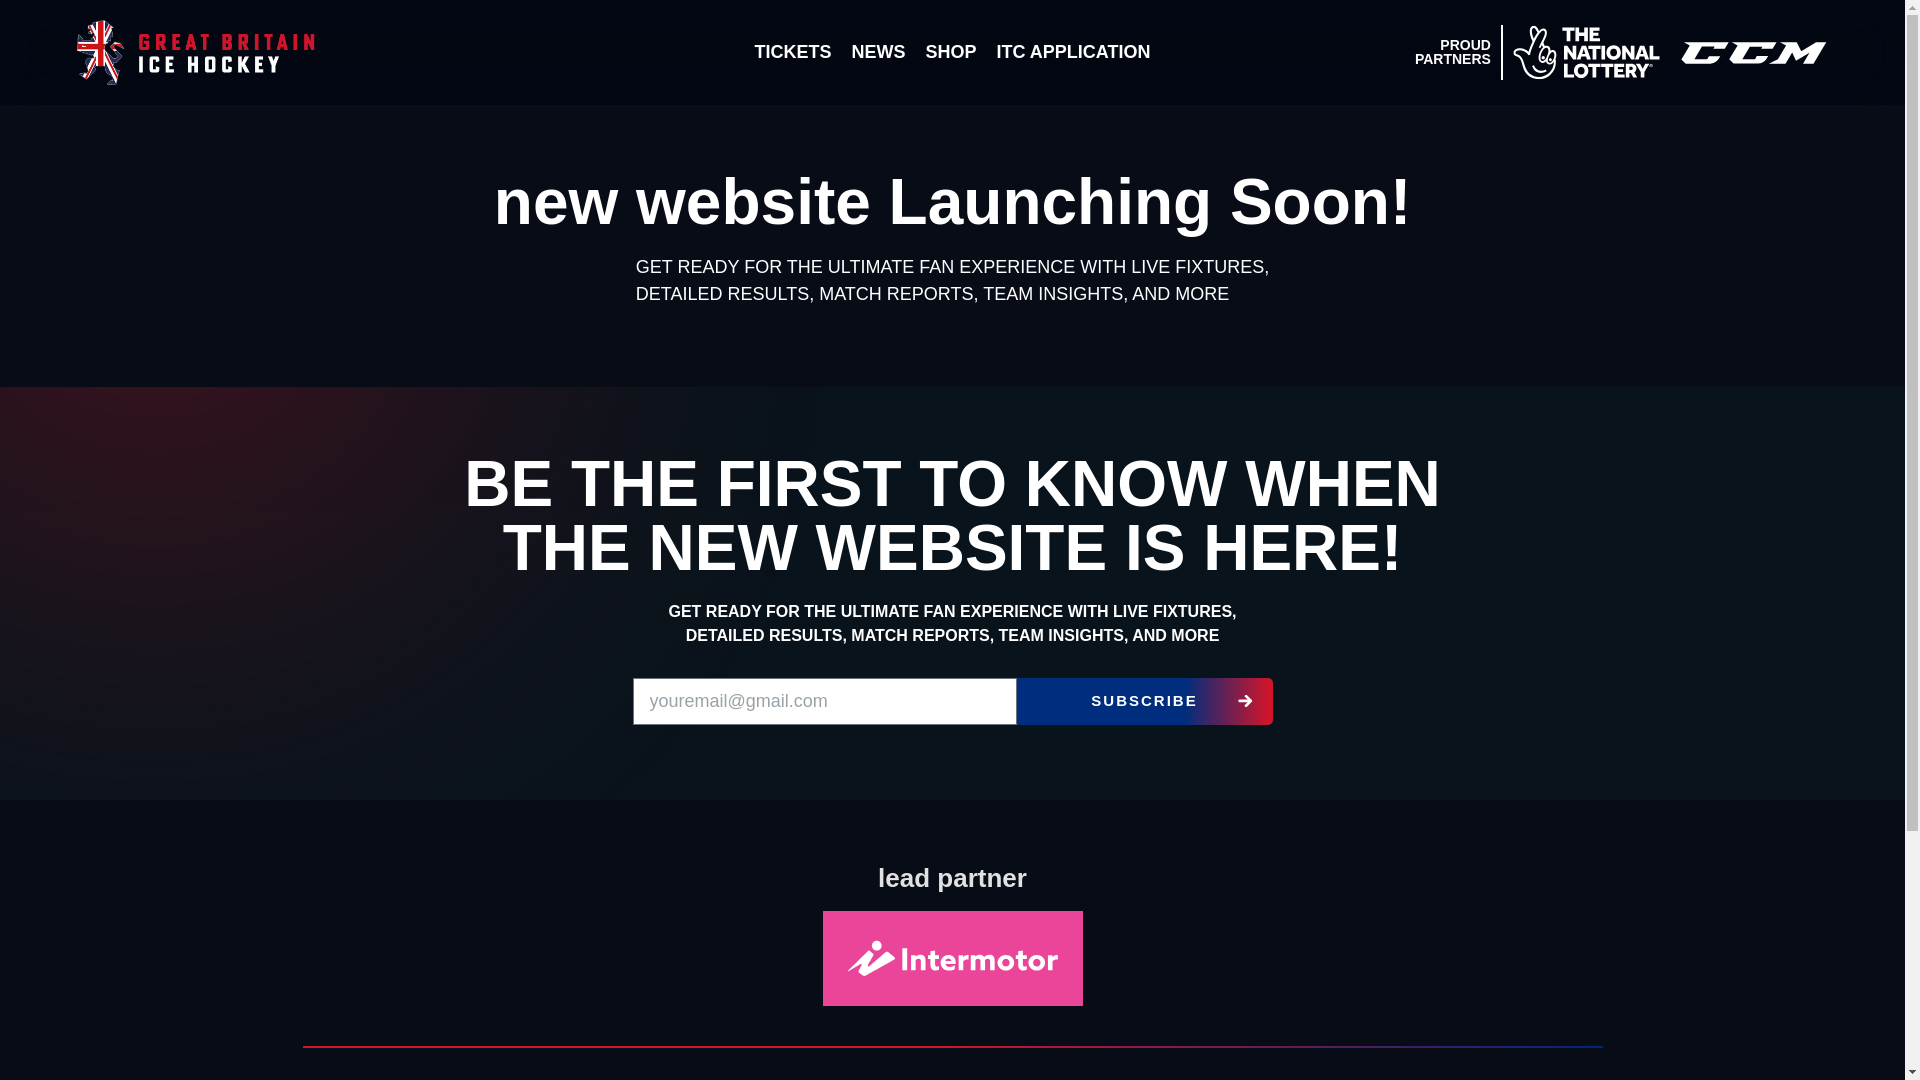 This screenshot has height=1080, width=1920. I want to click on SUBSCRIBE, so click(1143, 701).